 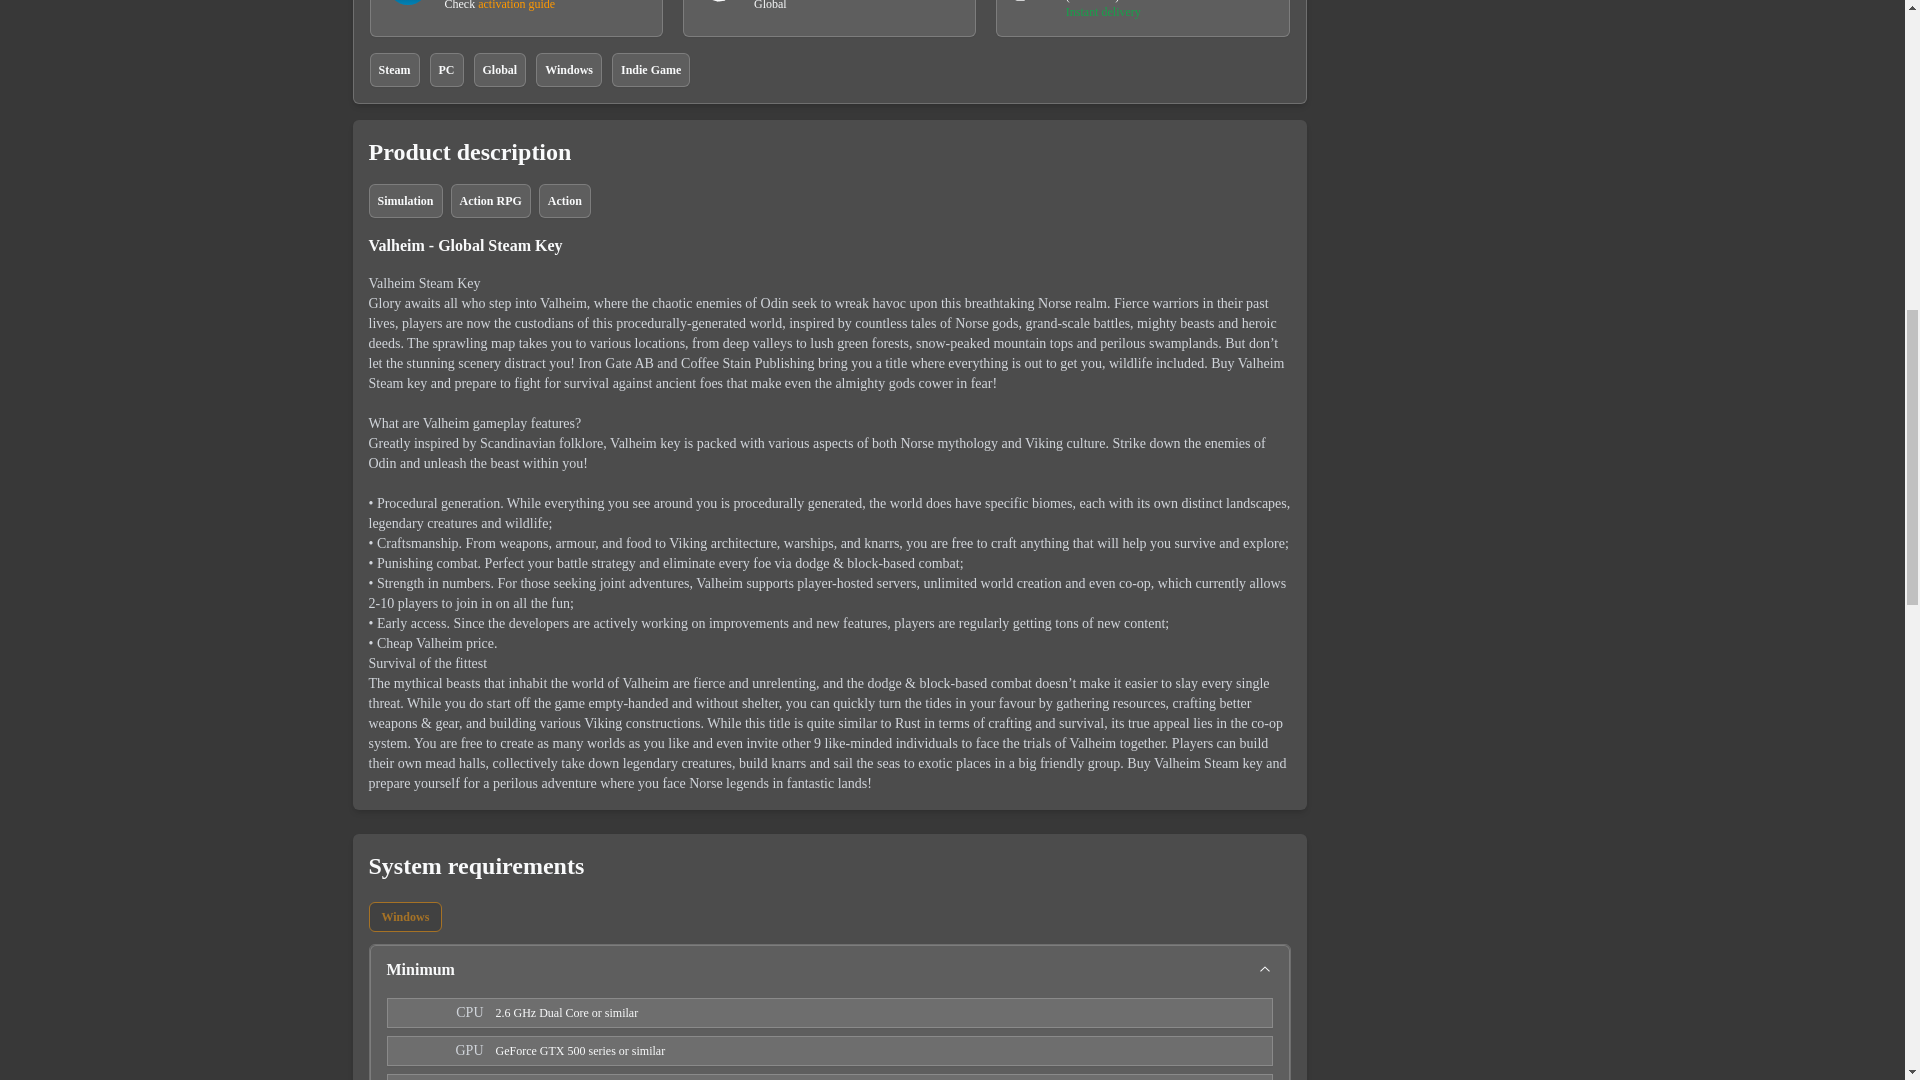 What do you see at coordinates (395, 70) in the screenshot?
I see `Steam` at bounding box center [395, 70].